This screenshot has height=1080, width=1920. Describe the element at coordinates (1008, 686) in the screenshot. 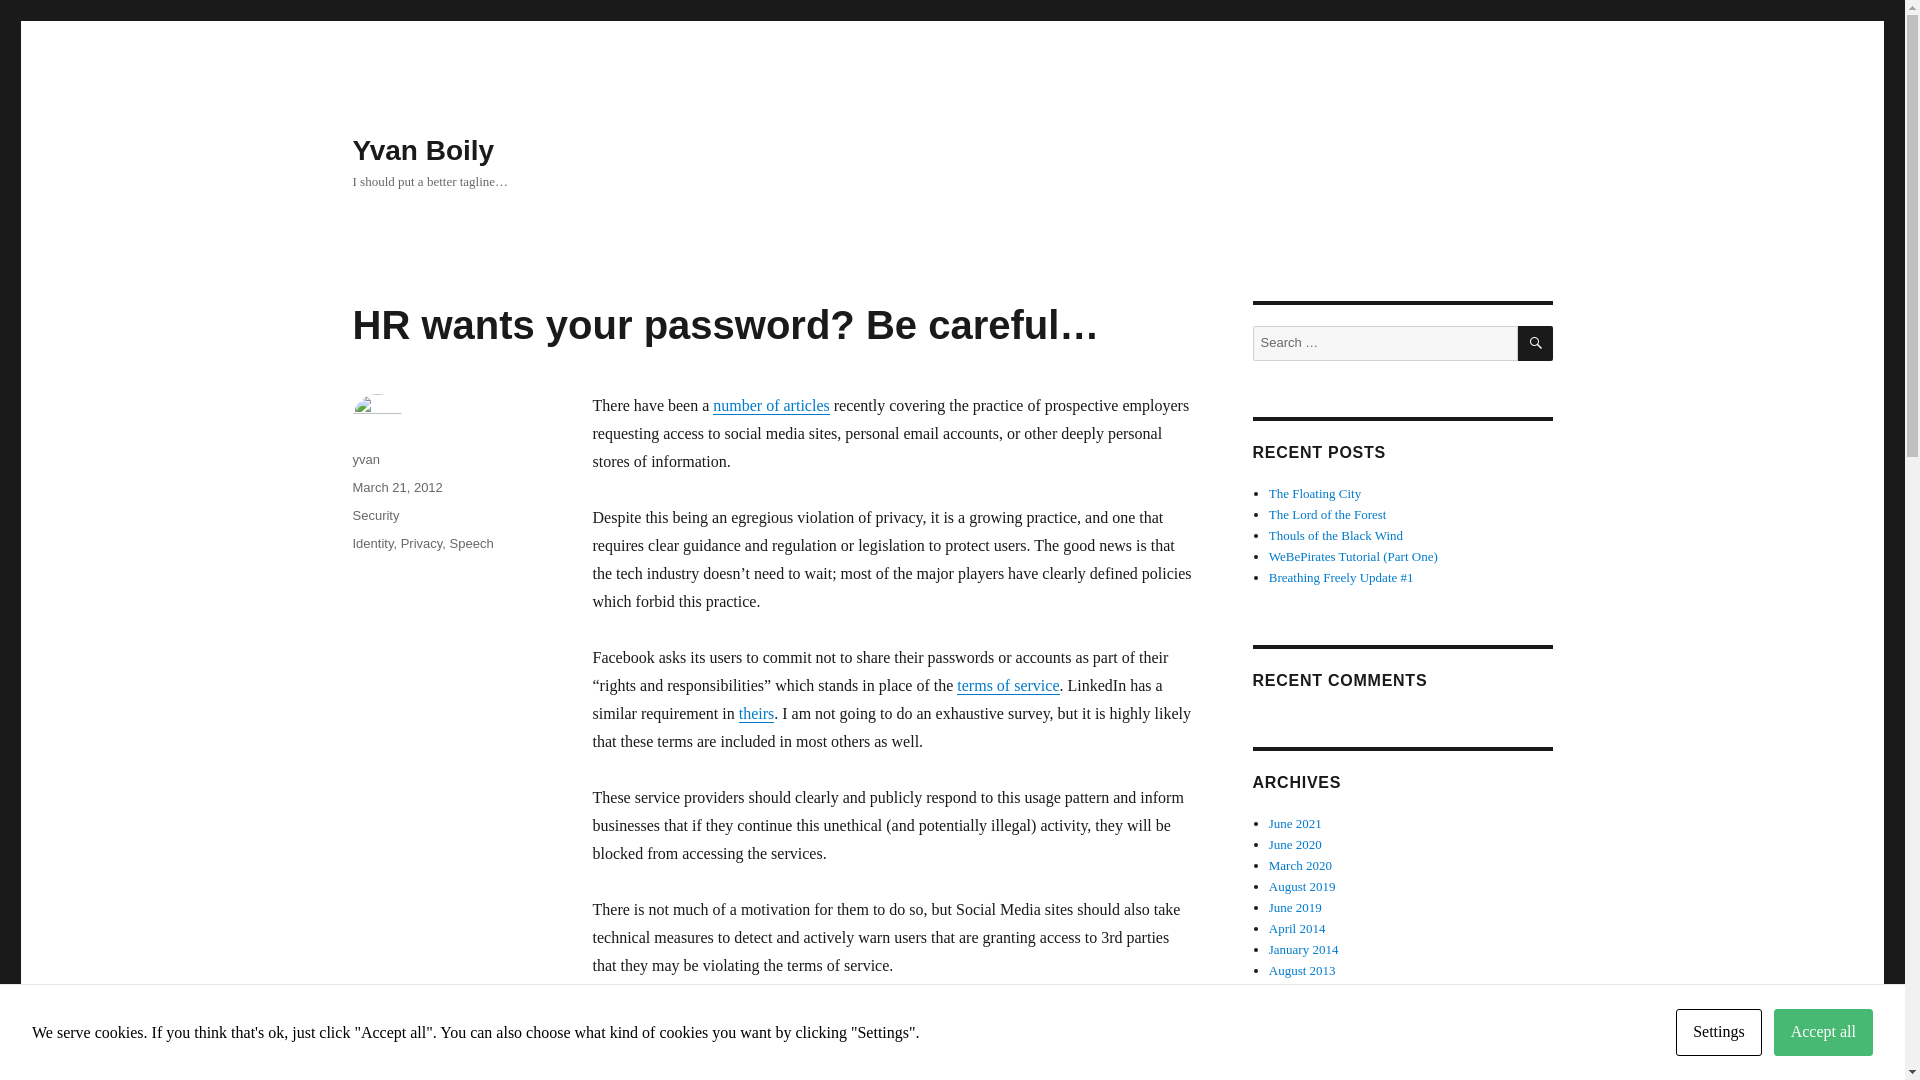

I see `terms of service` at that location.